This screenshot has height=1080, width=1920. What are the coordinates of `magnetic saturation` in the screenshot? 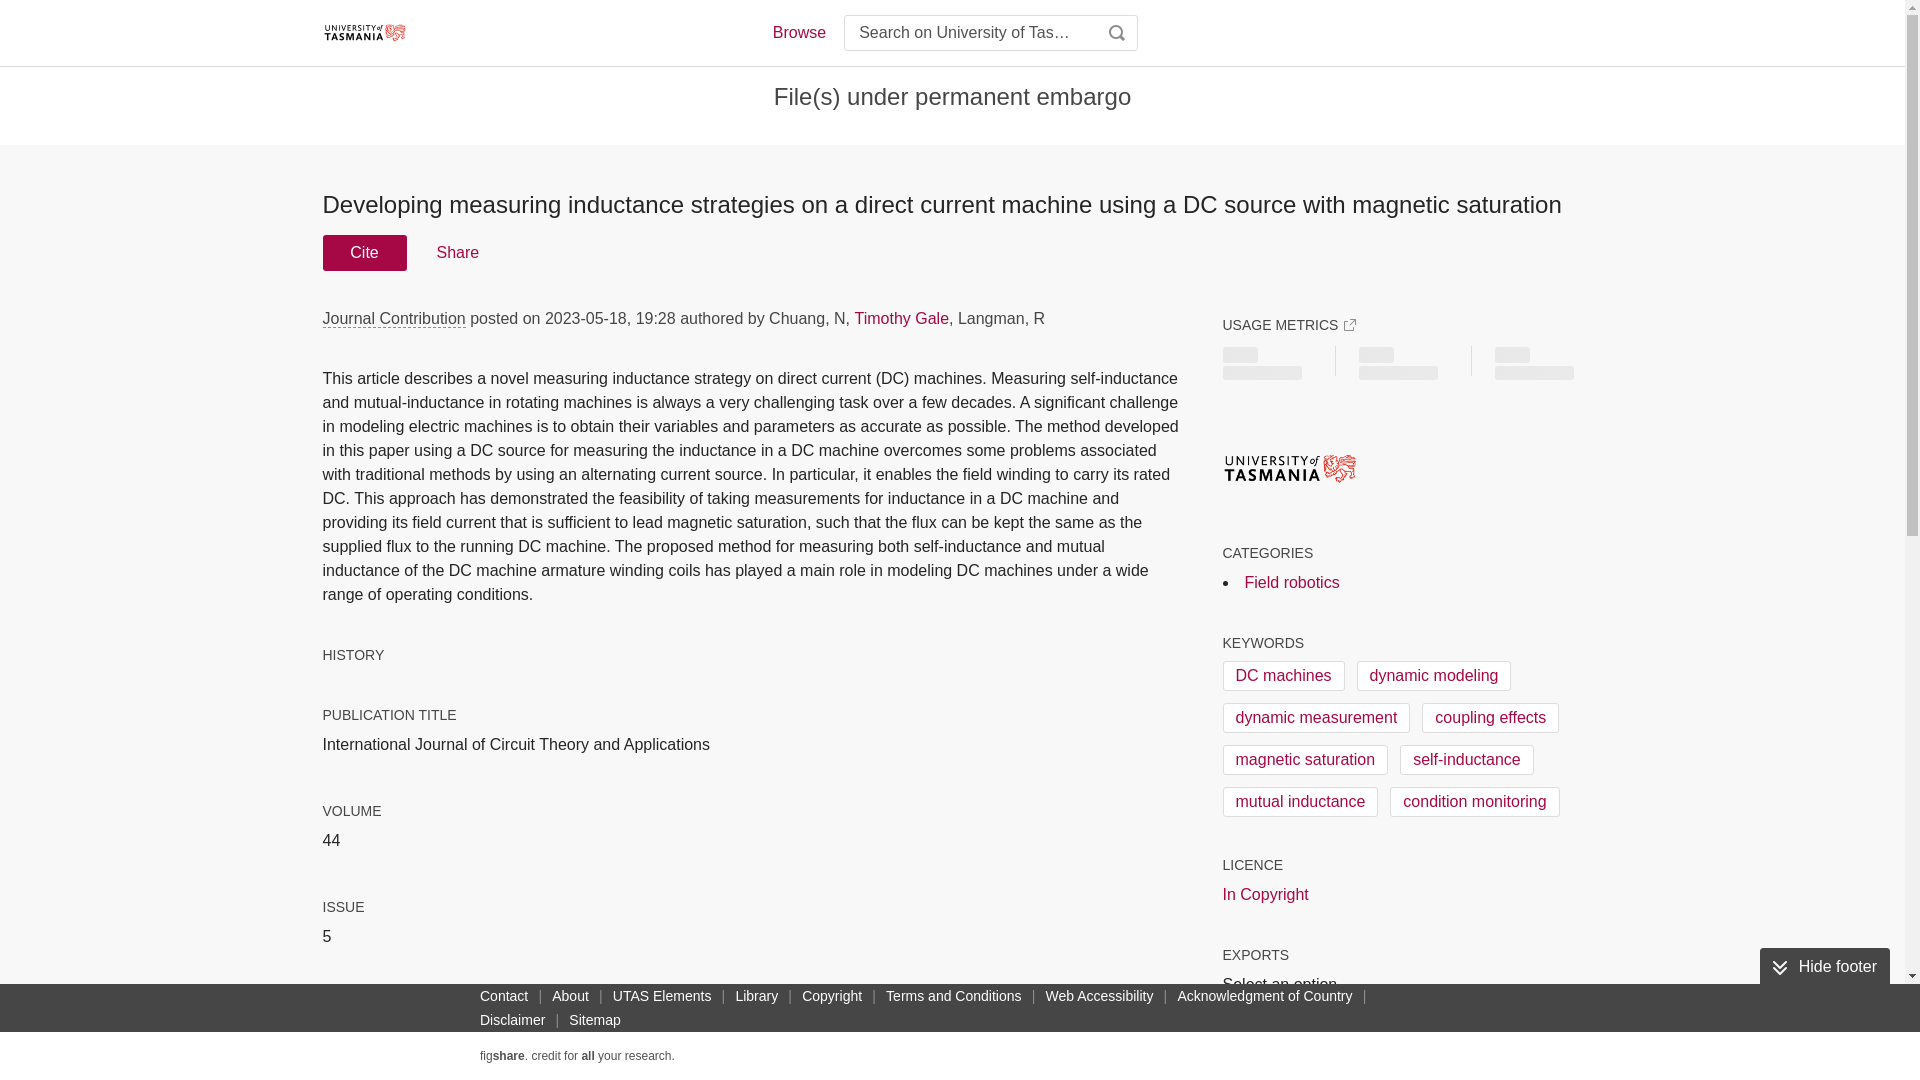 It's located at (1304, 760).